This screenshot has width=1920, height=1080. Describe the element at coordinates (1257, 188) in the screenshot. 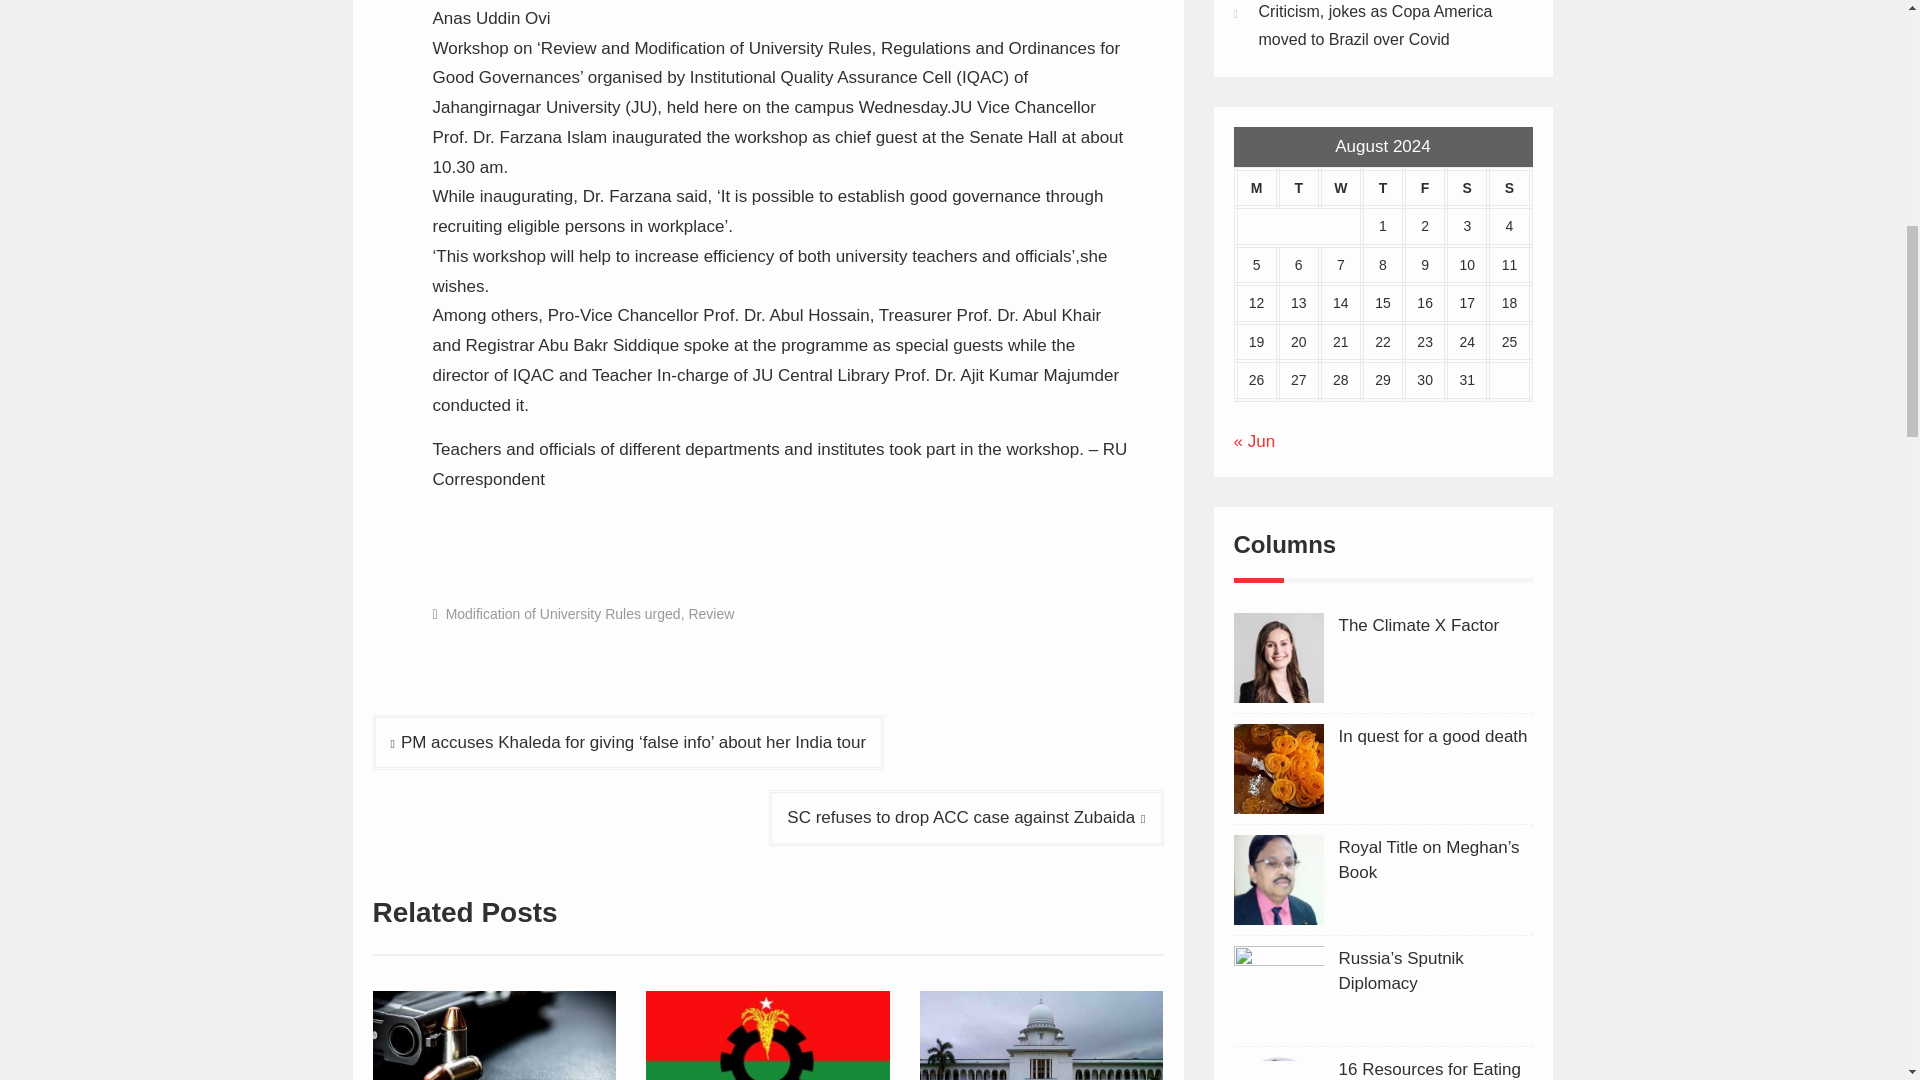

I see `Monday` at that location.